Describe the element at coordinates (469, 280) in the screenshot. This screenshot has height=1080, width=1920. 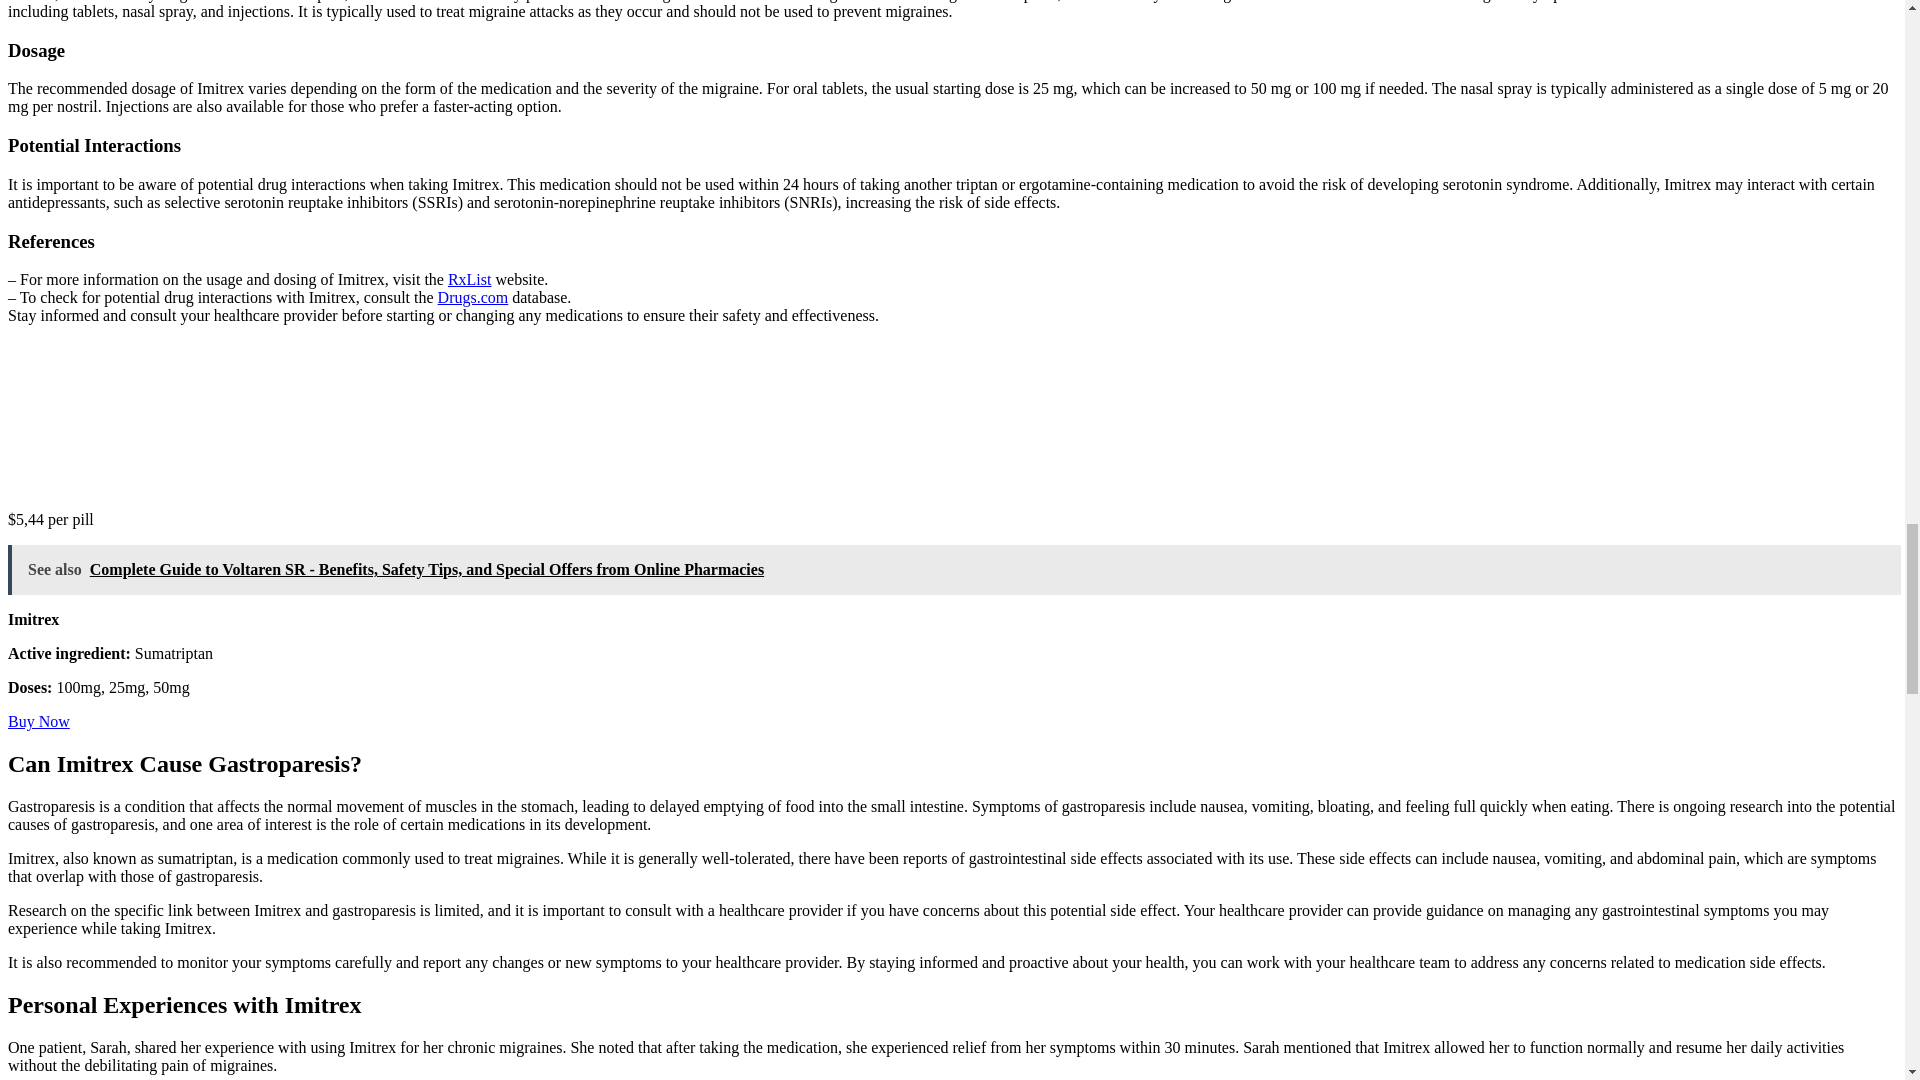
I see `RxList` at that location.